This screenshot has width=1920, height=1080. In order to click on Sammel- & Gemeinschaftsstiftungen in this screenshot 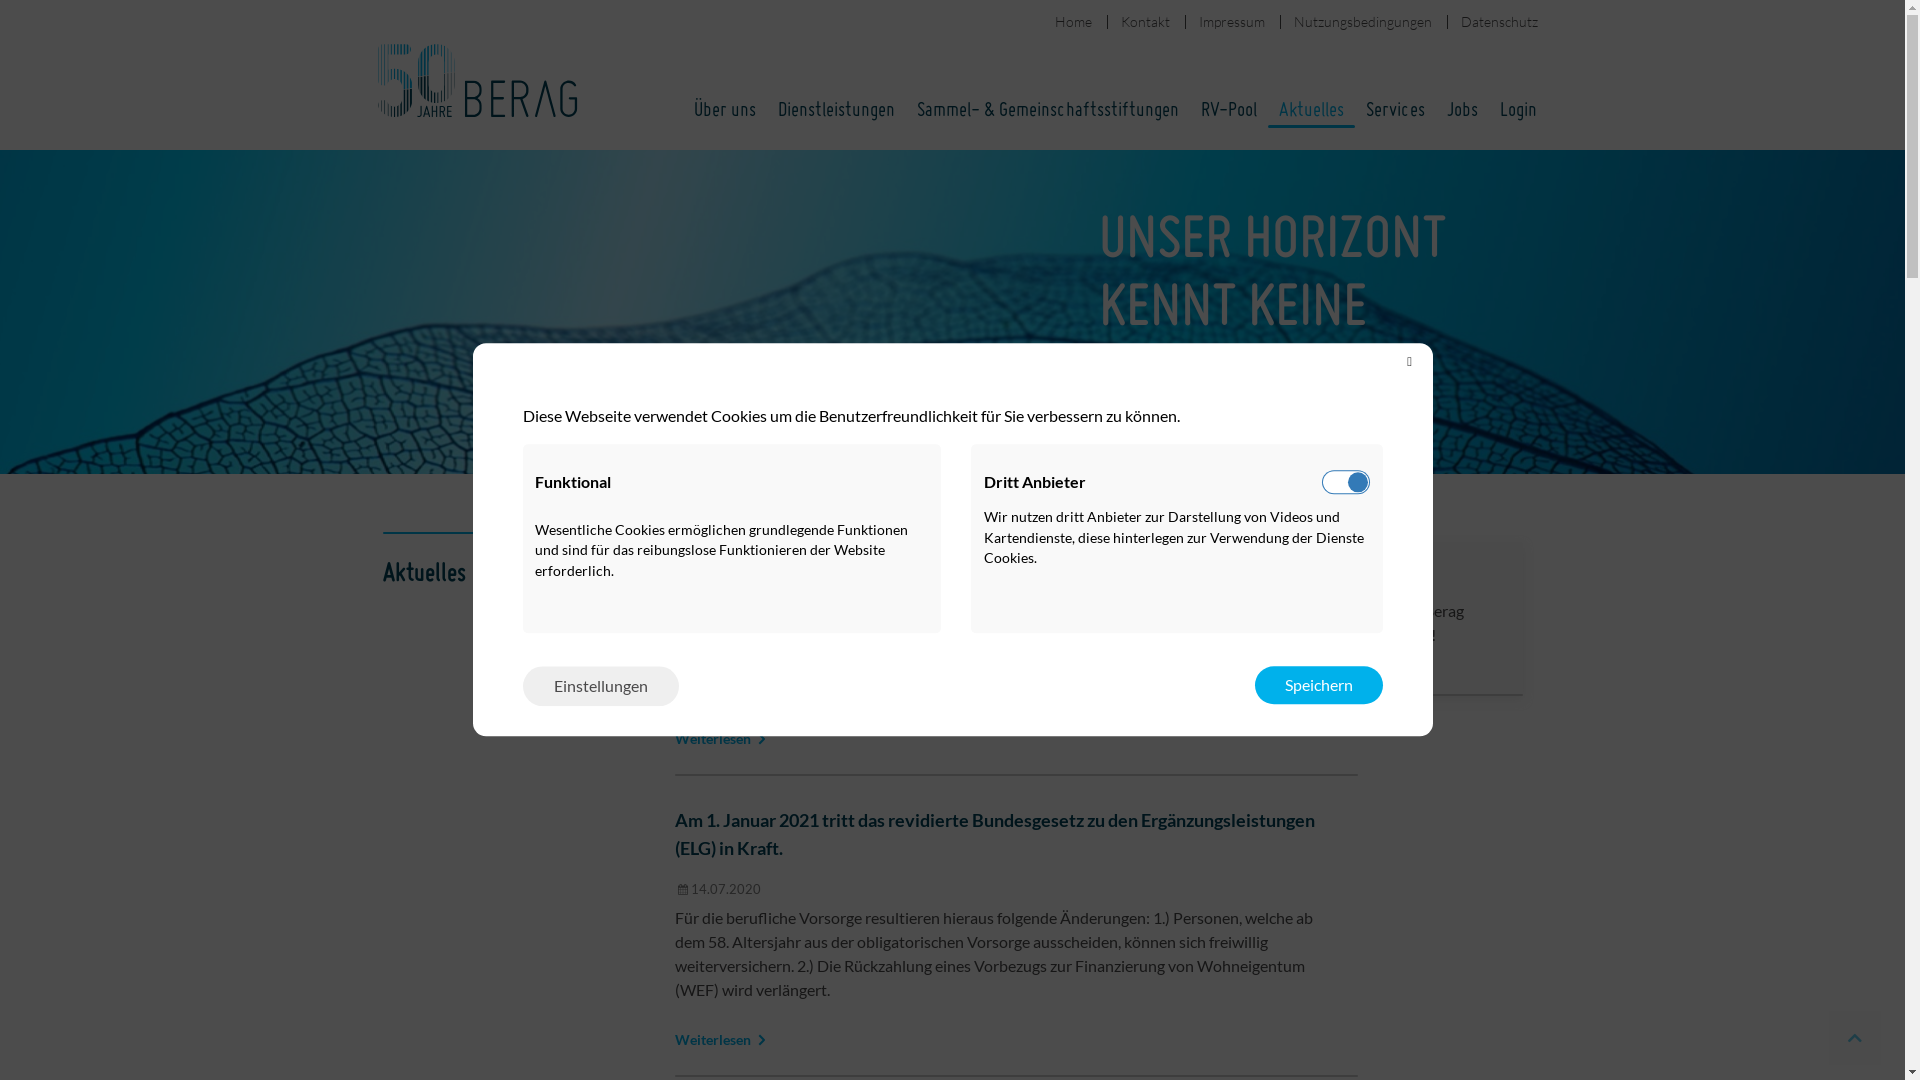, I will do `click(1048, 111)`.